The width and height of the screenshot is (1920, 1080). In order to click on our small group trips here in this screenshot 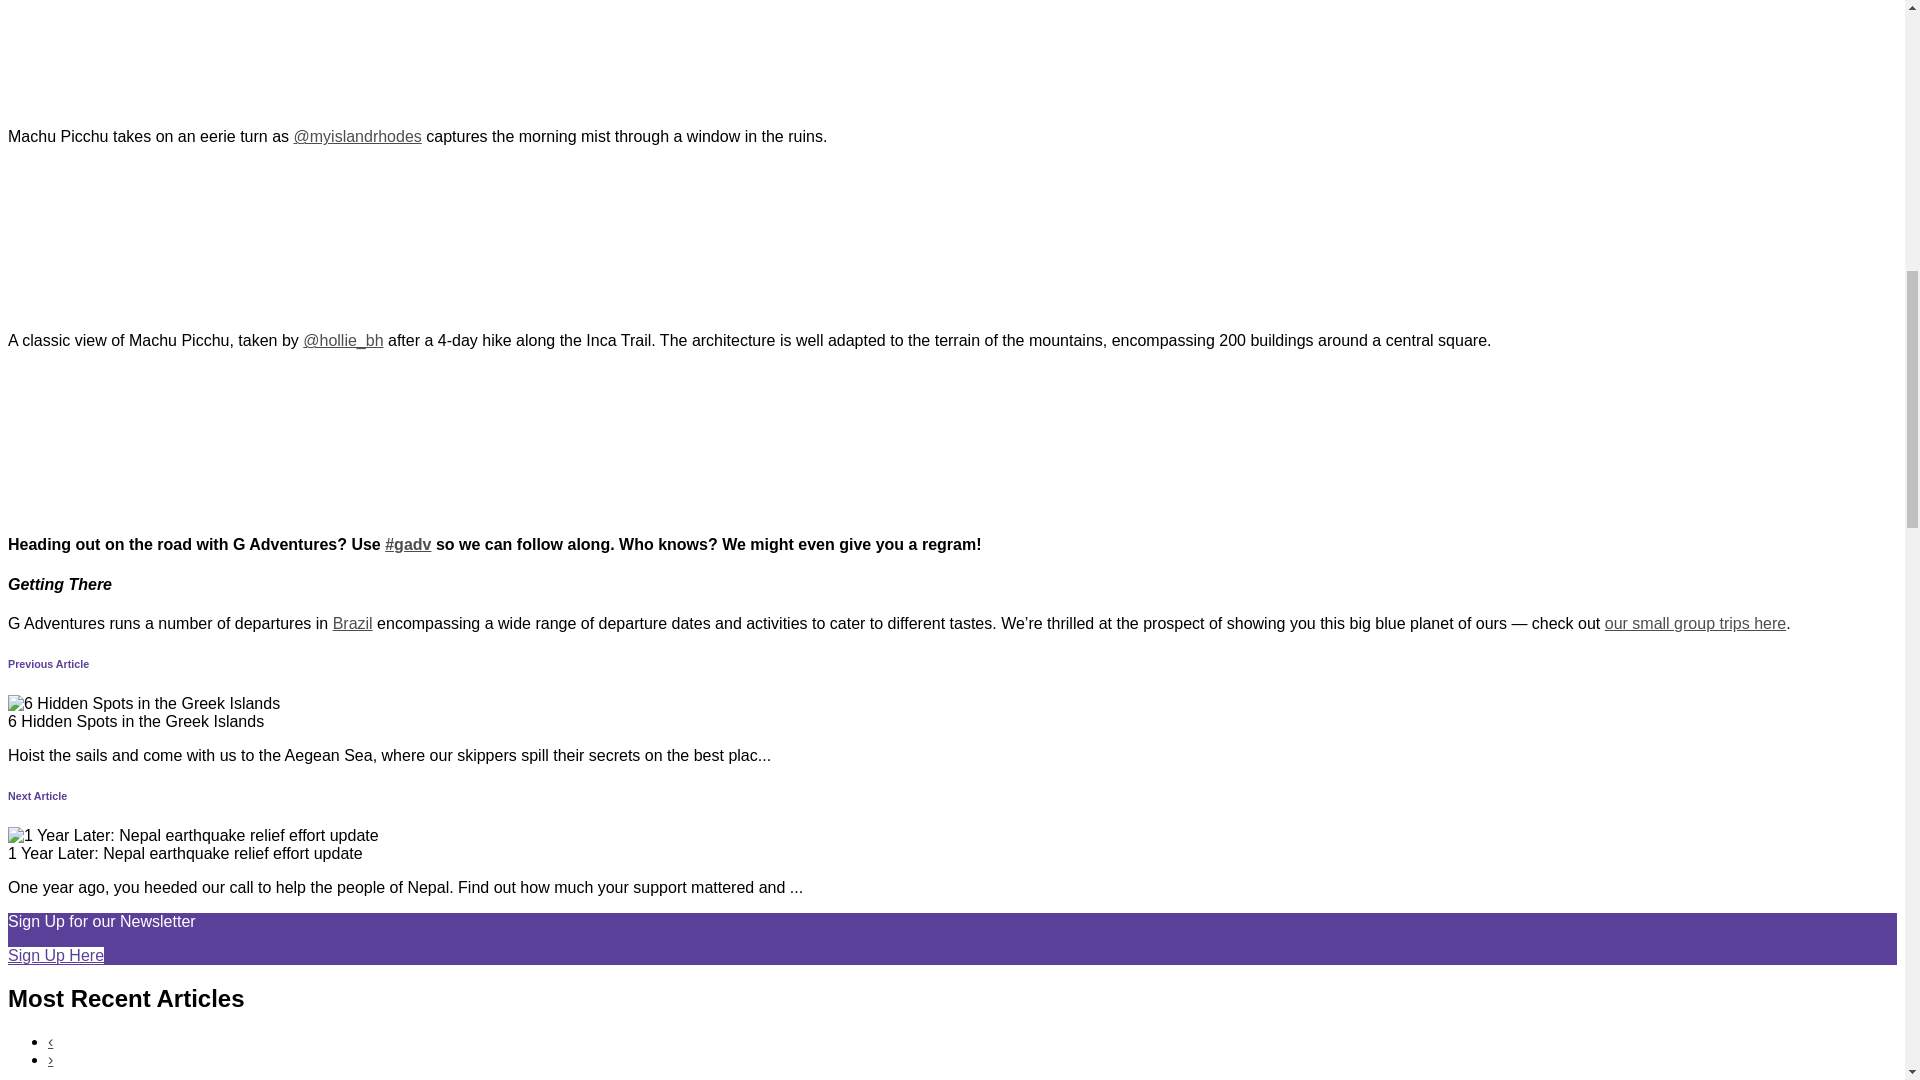, I will do `click(1695, 622)`.